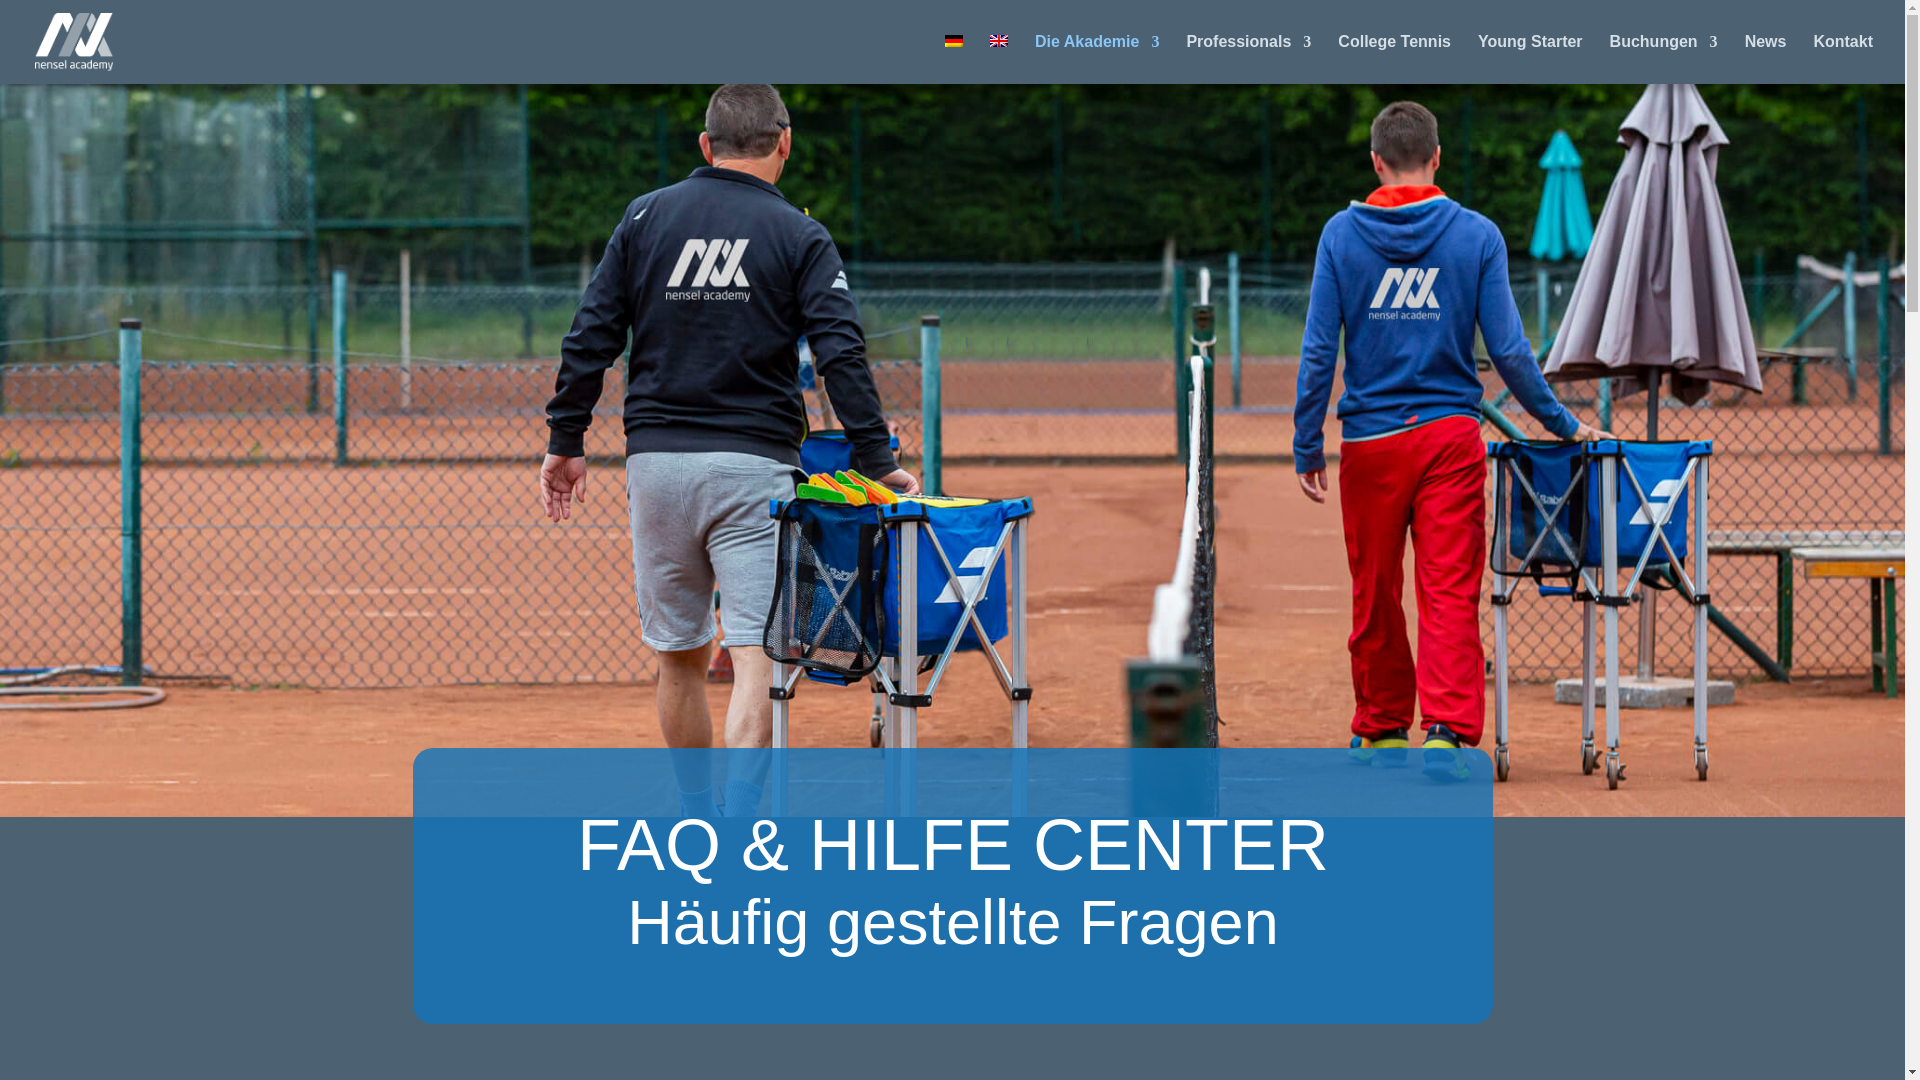  I want to click on Professionals, so click(1248, 59).